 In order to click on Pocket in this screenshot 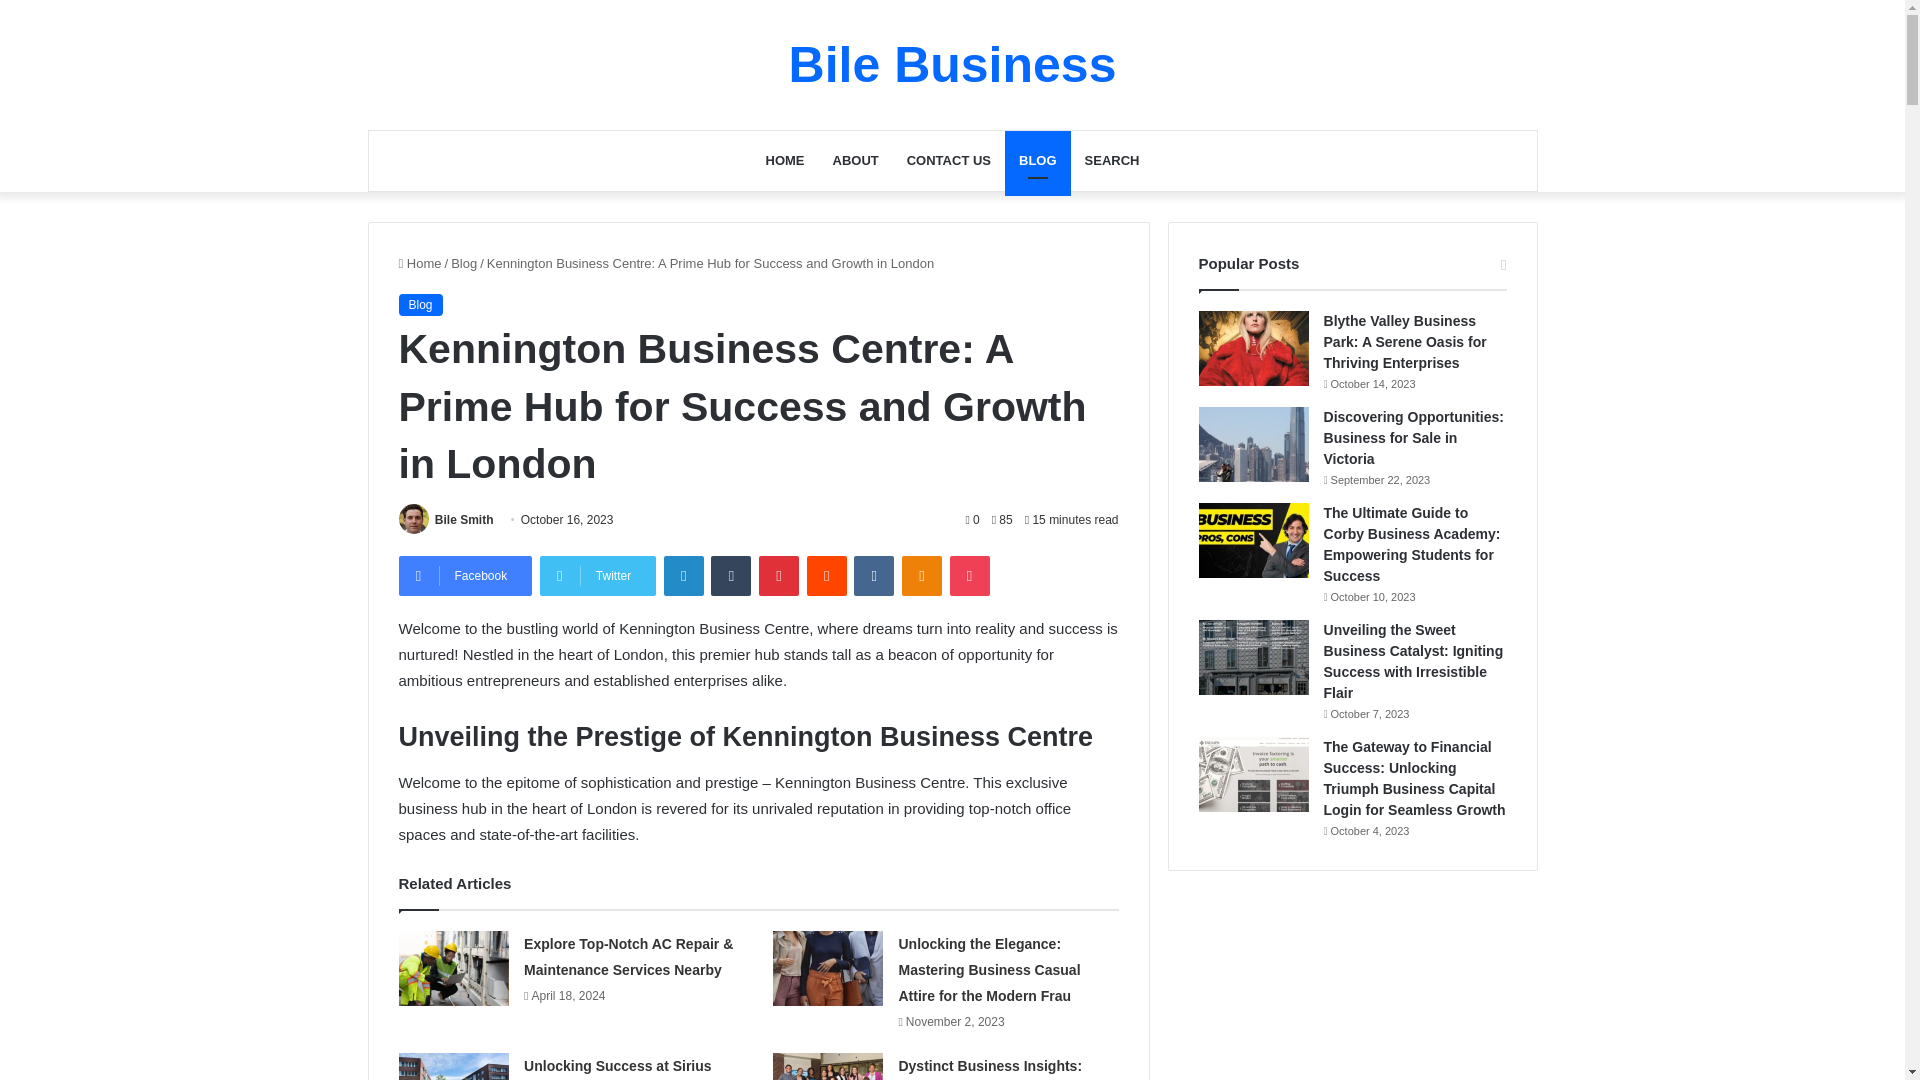, I will do `click(970, 576)`.